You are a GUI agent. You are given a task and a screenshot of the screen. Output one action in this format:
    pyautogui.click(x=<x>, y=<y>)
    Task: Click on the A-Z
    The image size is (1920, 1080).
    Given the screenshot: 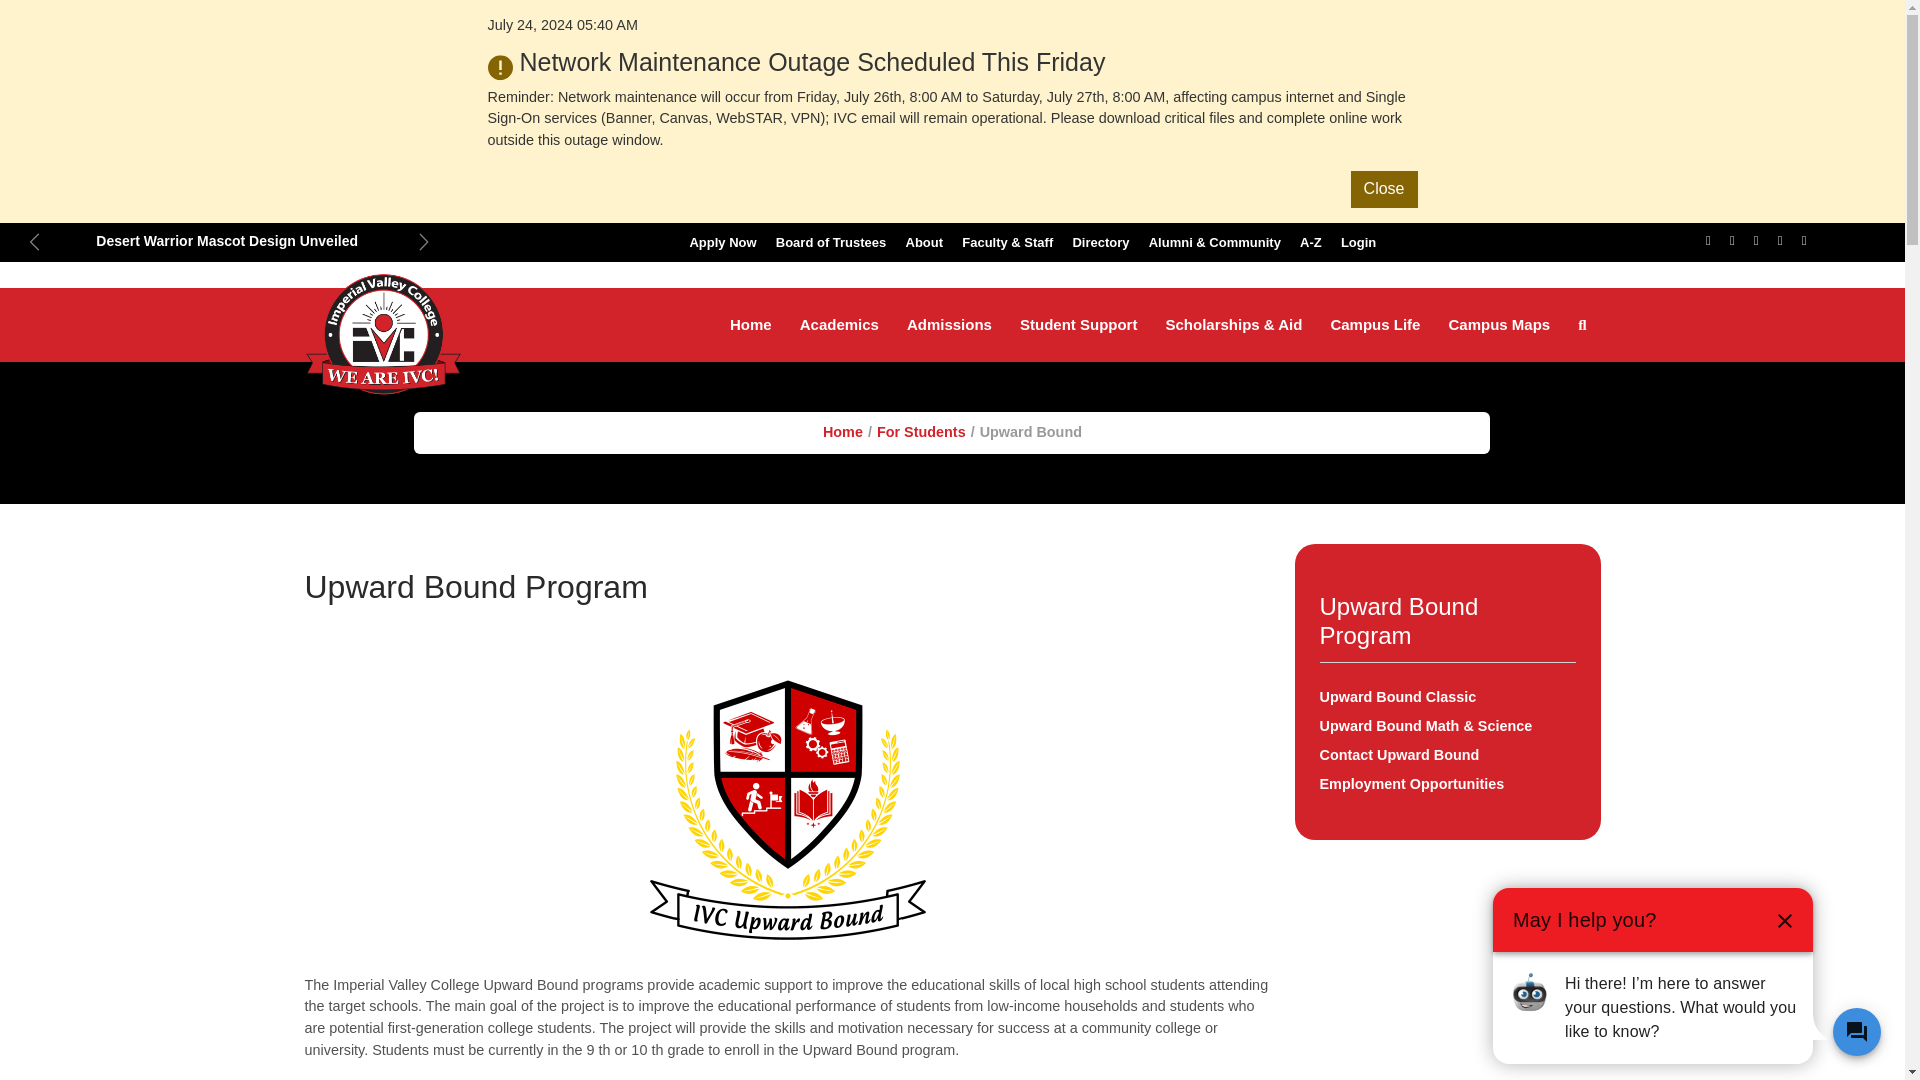 What is the action you would take?
    pyautogui.click(x=1310, y=242)
    